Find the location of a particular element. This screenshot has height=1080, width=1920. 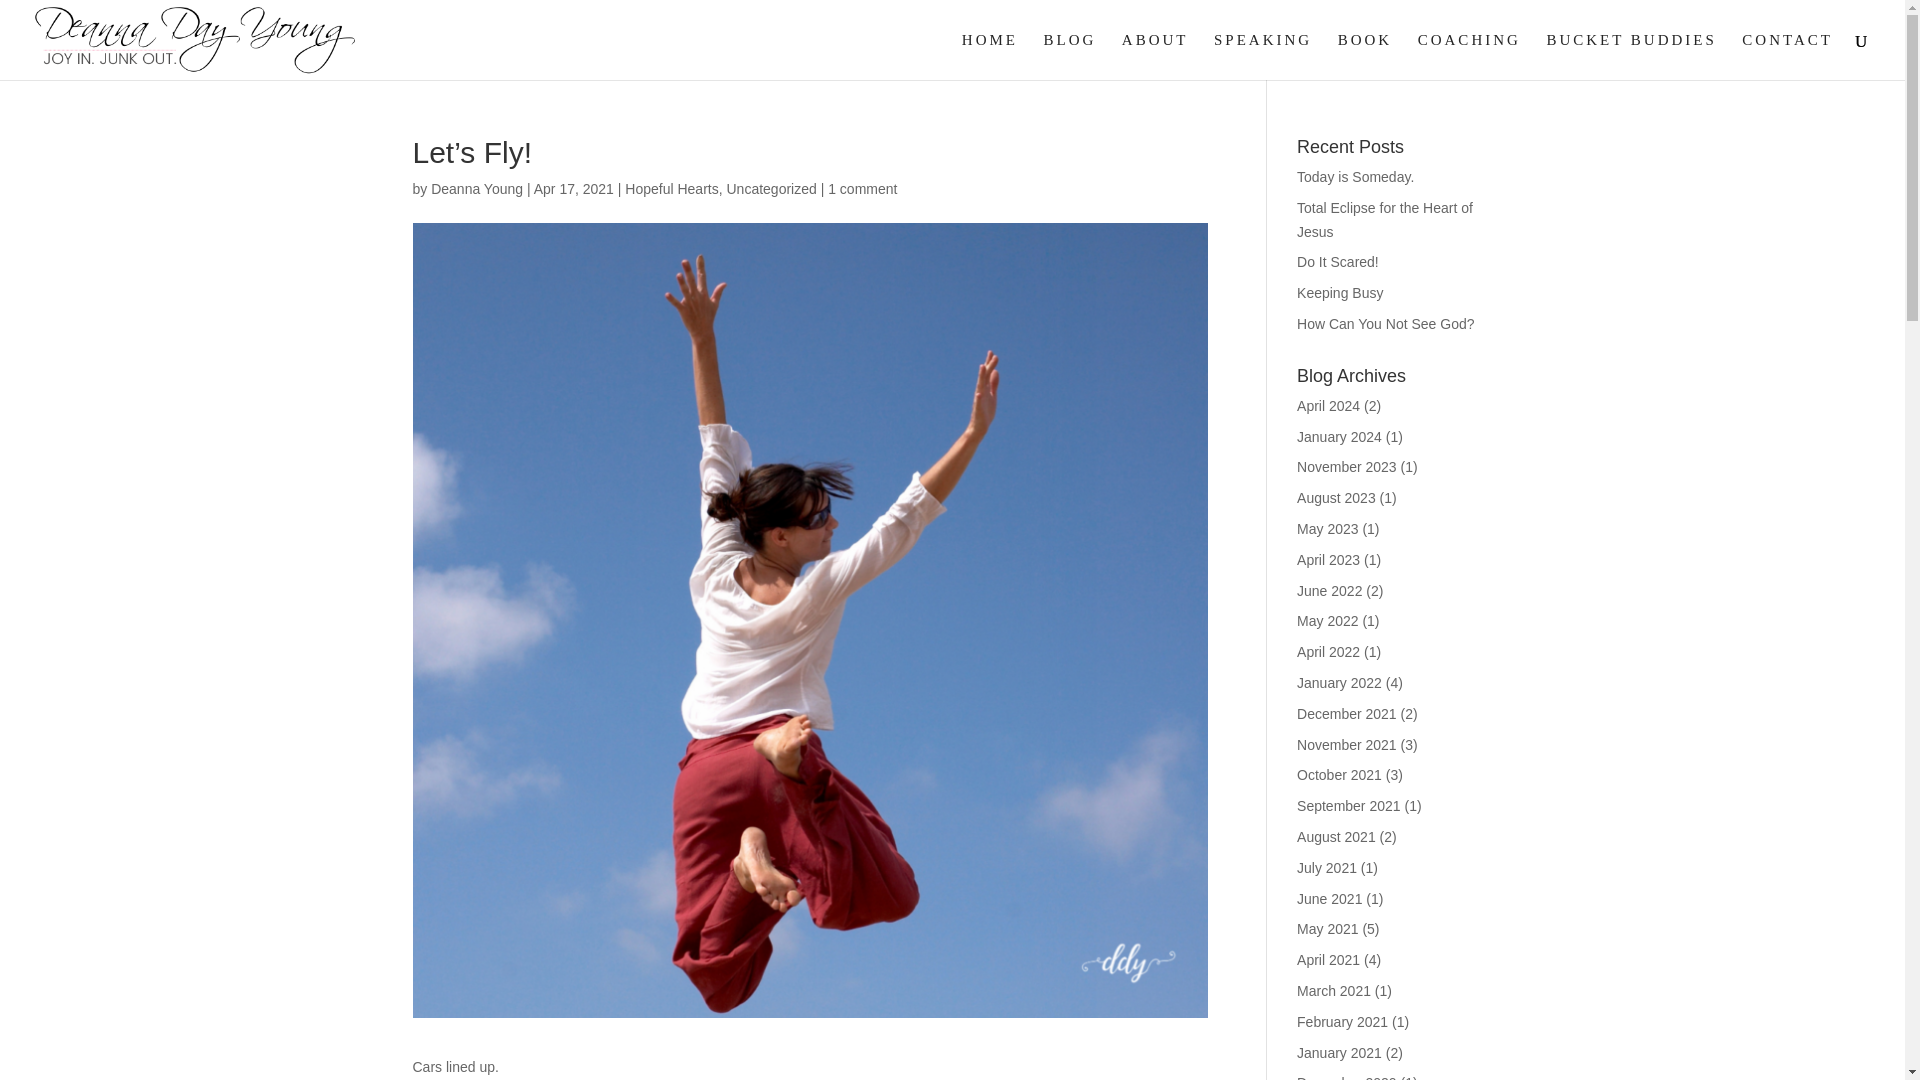

Deanna Young is located at coordinates (476, 188).